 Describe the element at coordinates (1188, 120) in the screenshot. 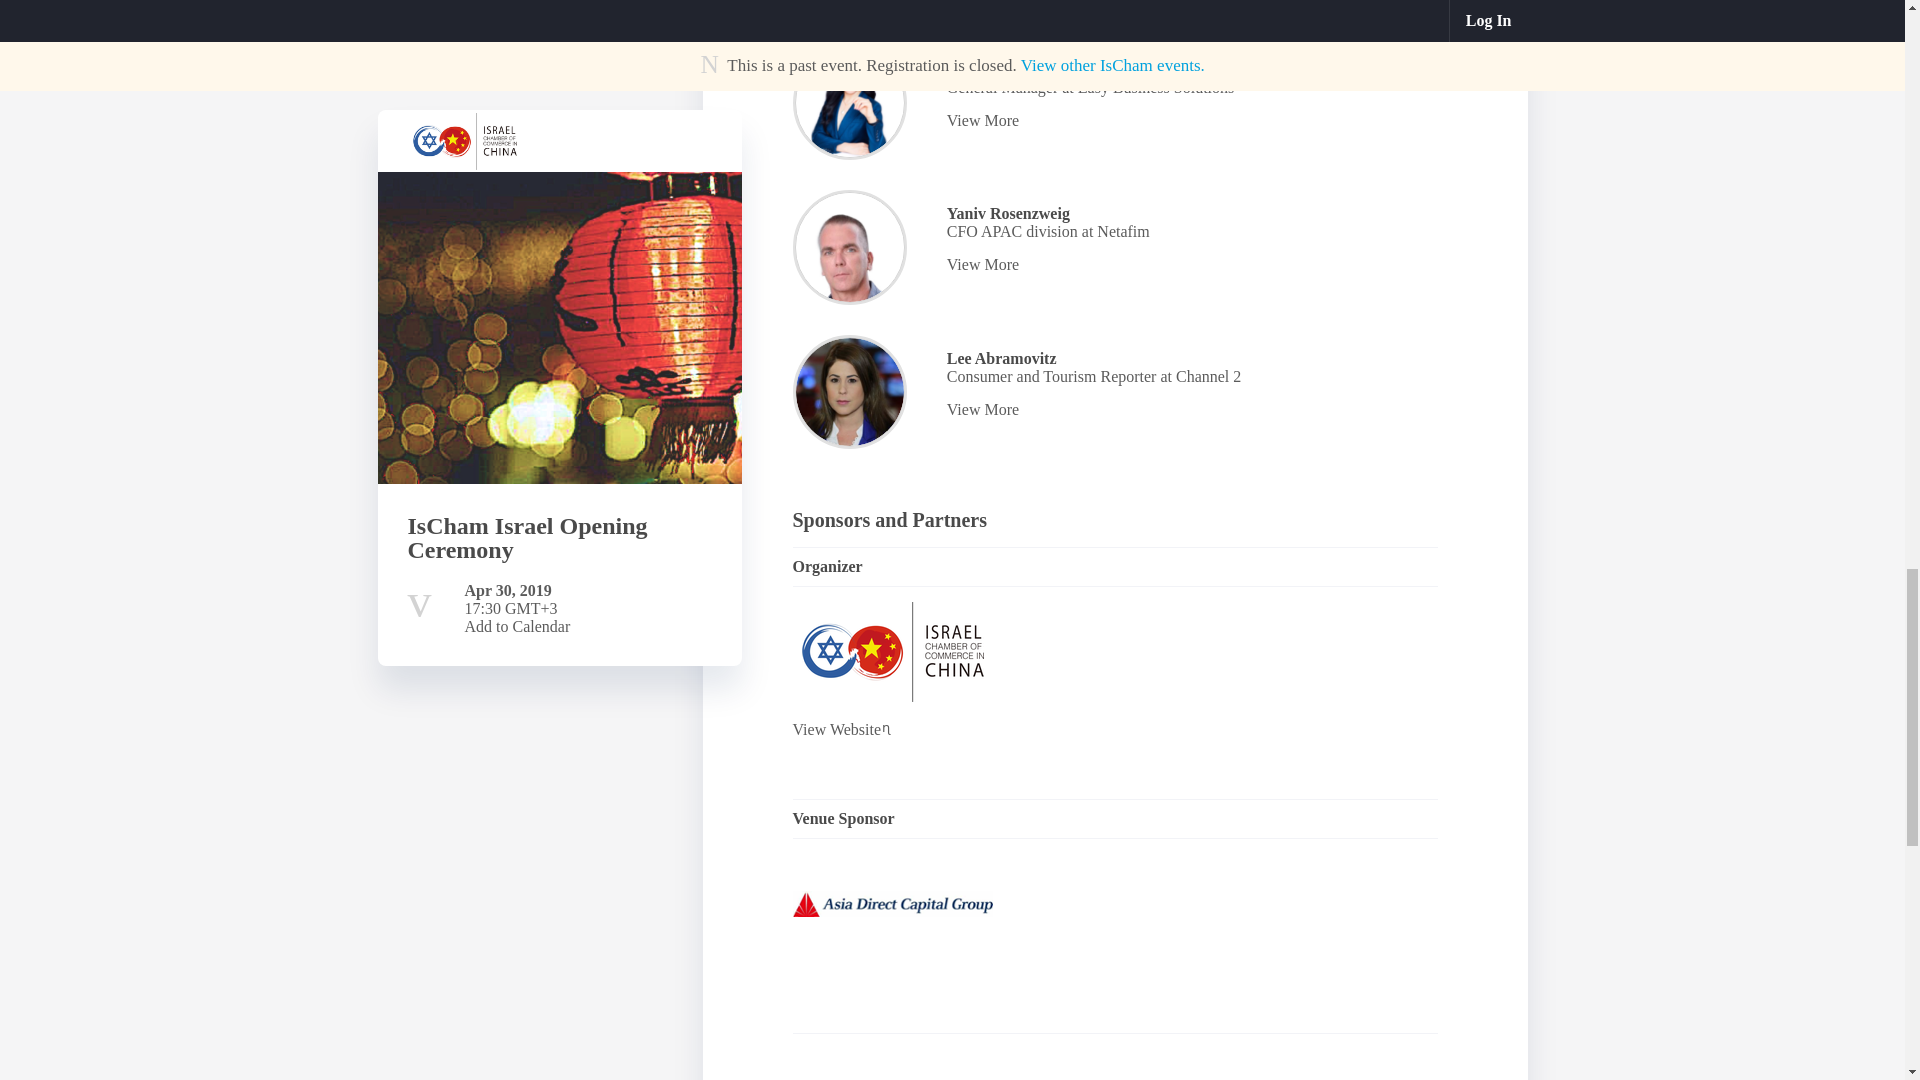

I see `View More` at that location.